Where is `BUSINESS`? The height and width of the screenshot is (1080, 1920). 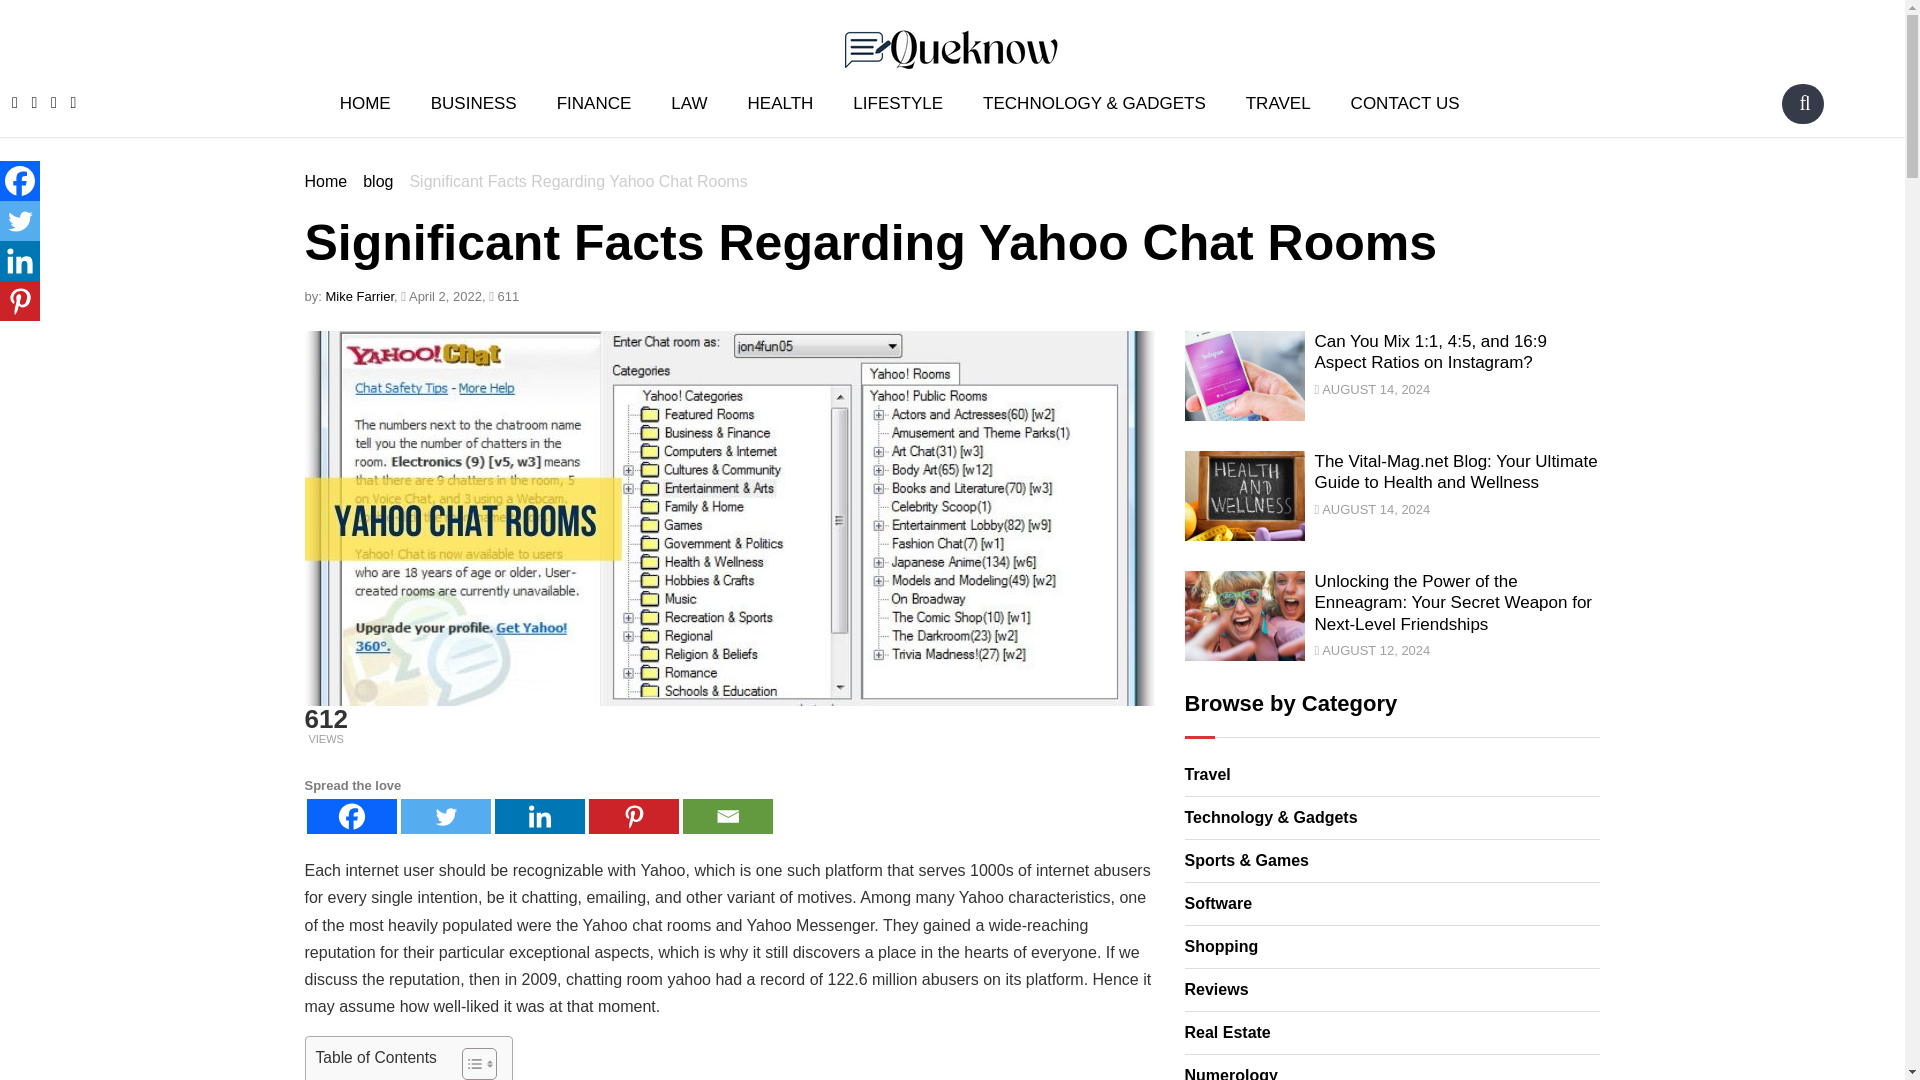 BUSINESS is located at coordinates (474, 102).